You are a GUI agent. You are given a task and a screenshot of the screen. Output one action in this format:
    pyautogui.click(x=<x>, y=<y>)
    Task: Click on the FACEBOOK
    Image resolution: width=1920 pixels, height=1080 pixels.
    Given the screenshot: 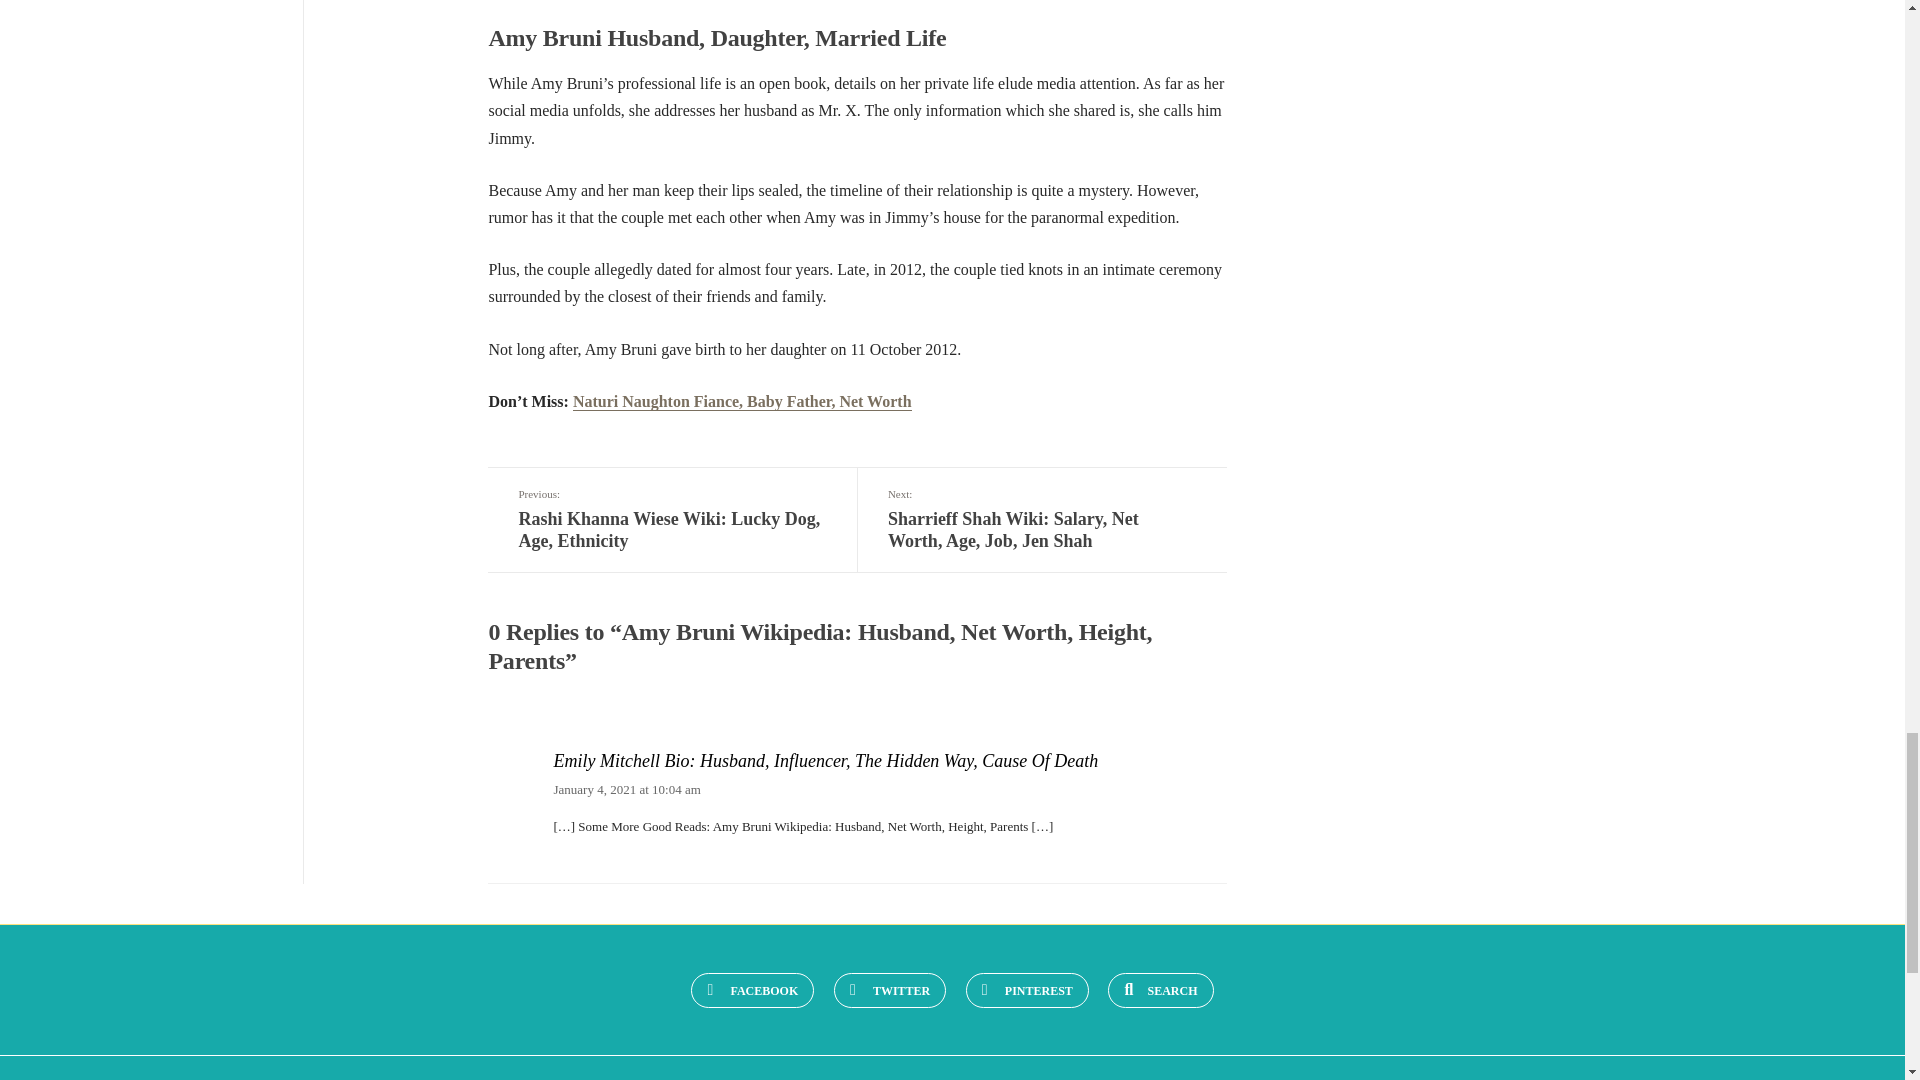 What is the action you would take?
    pyautogui.click(x=752, y=990)
    